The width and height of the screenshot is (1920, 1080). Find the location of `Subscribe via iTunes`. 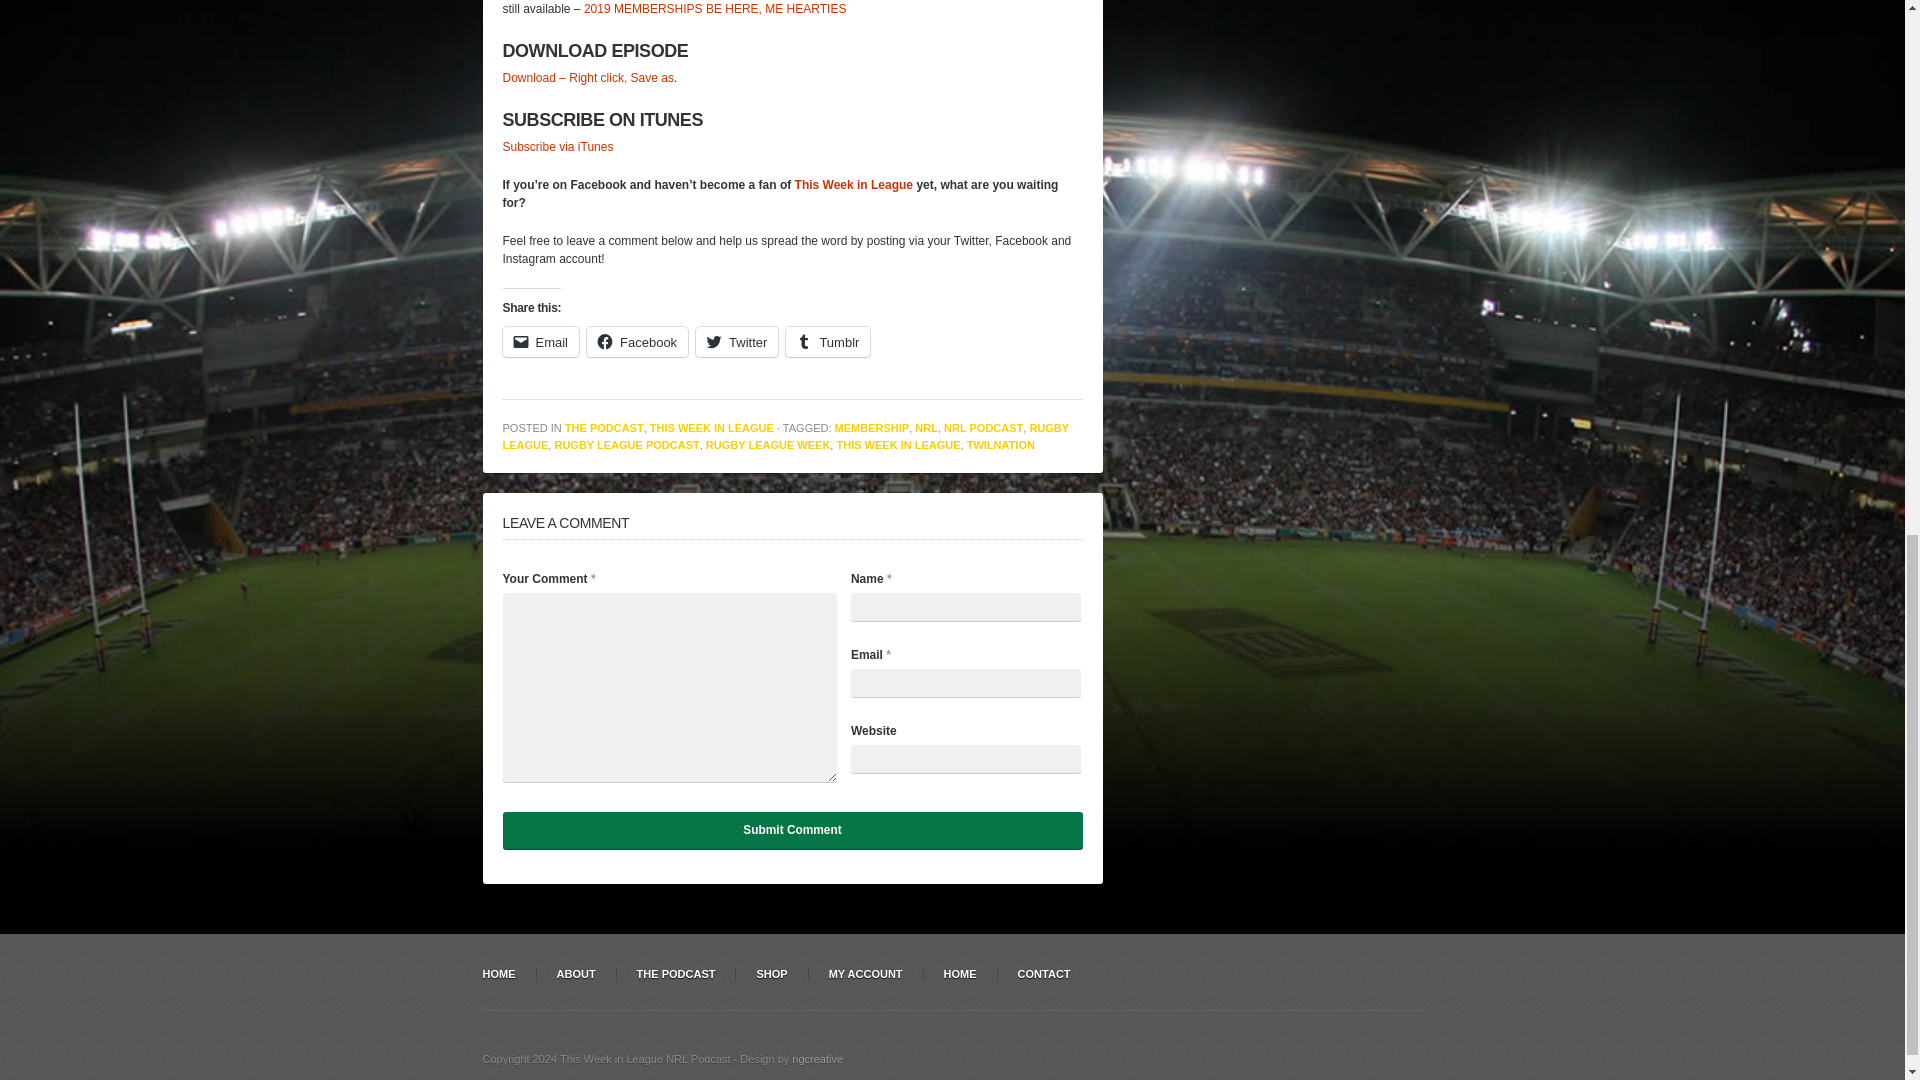

Subscribe via iTunes is located at coordinates (556, 147).